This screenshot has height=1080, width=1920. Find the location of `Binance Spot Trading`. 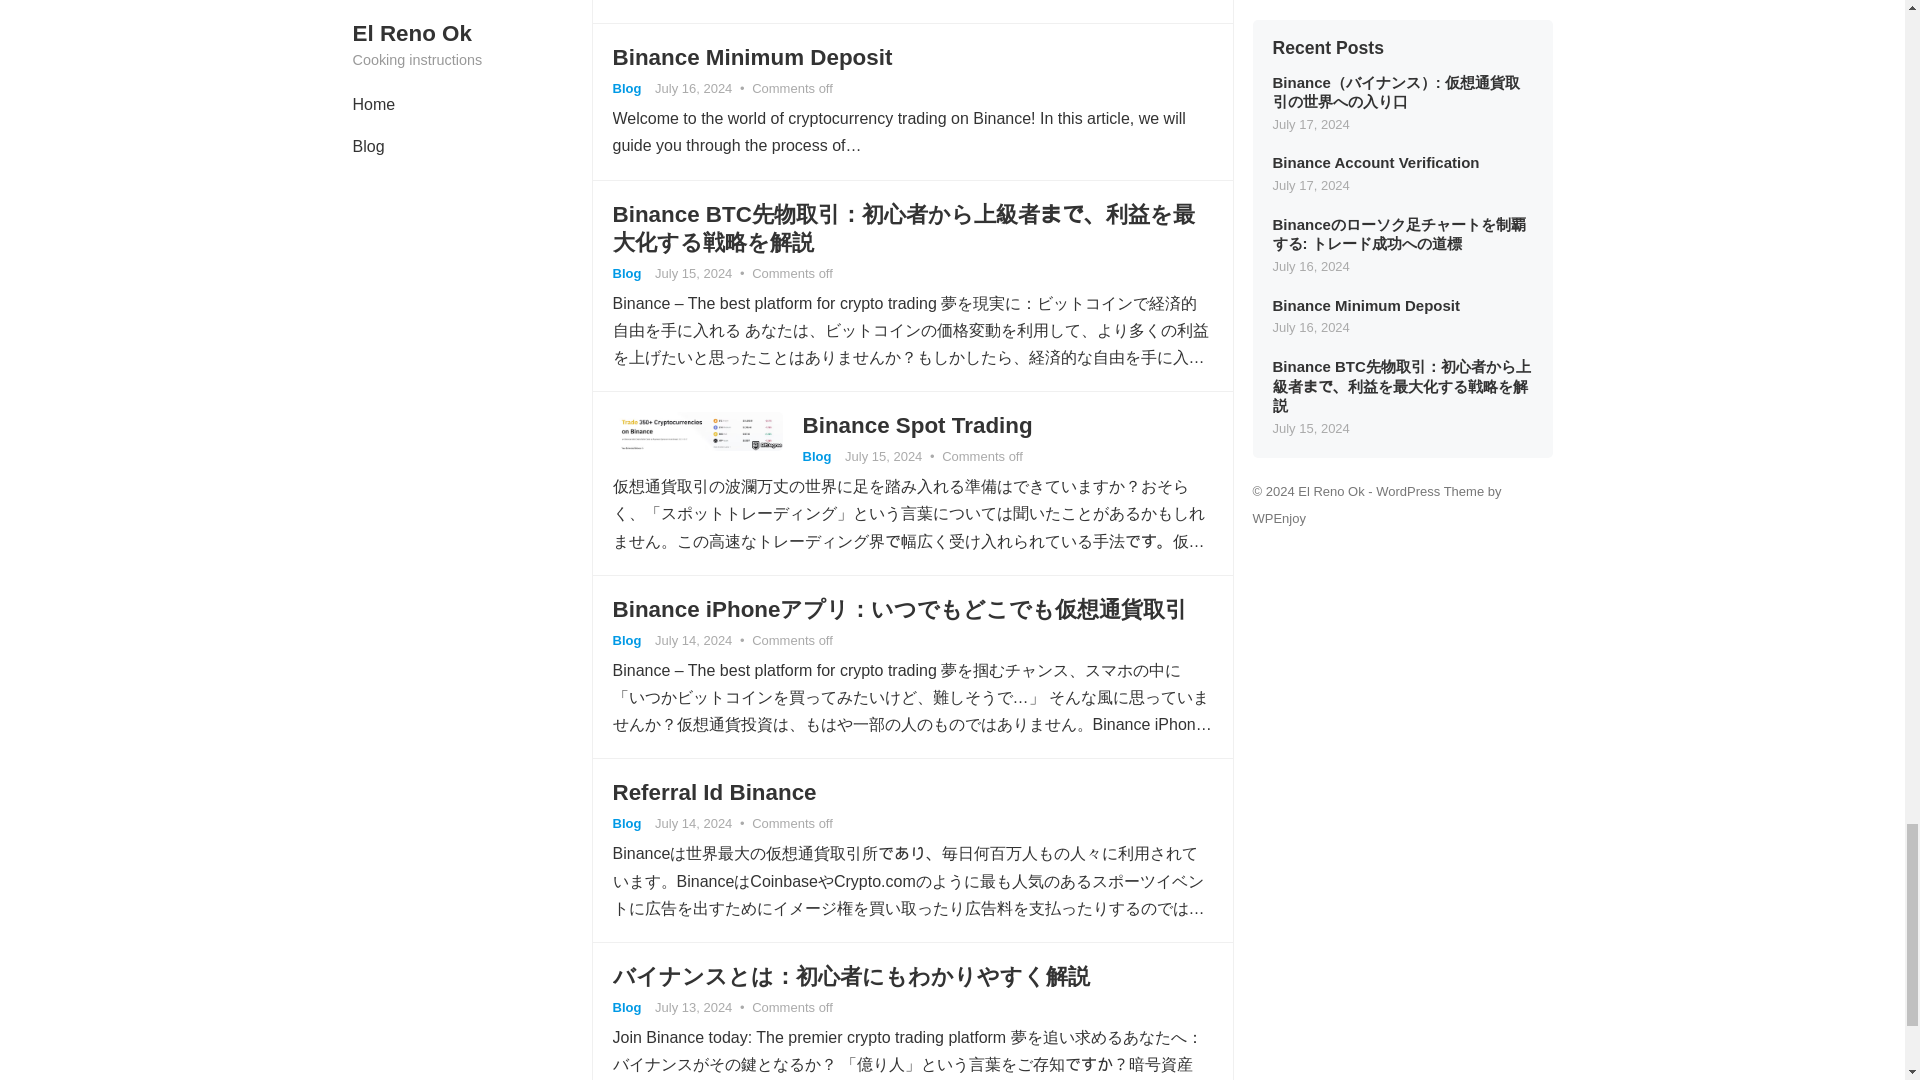

Binance Spot Trading is located at coordinates (917, 425).